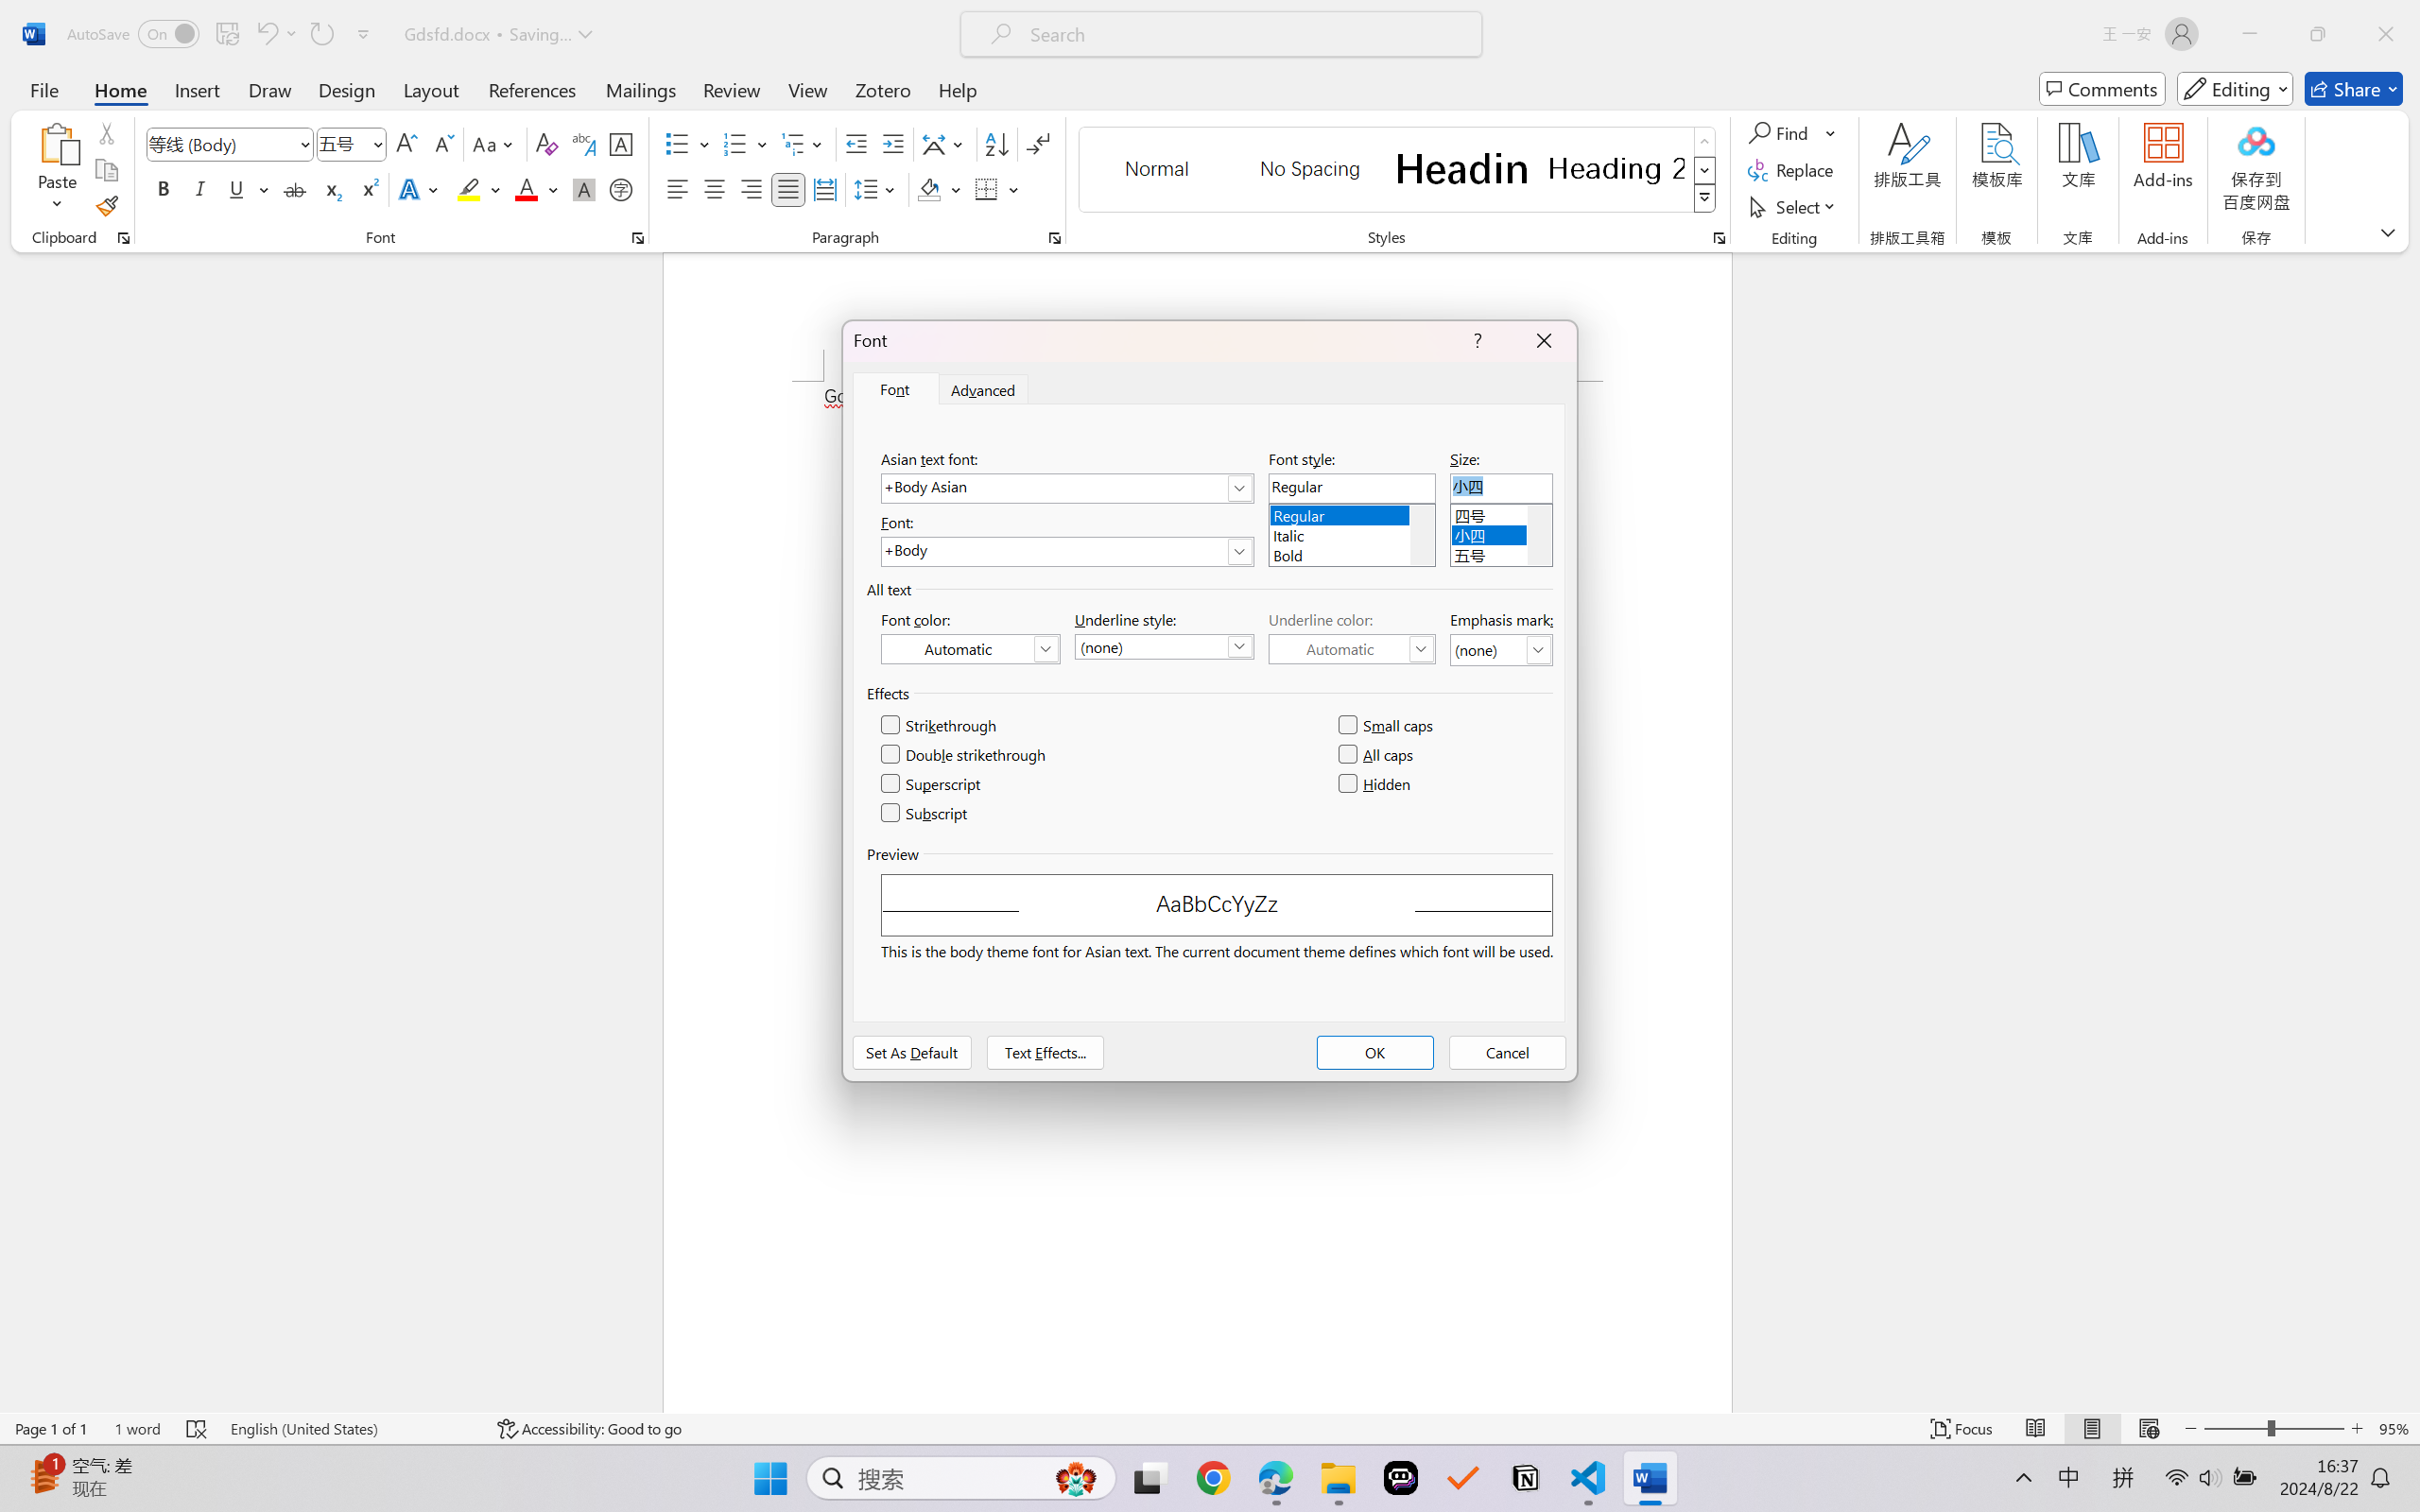  Describe the element at coordinates (677, 189) in the screenshot. I see `Align Left` at that location.